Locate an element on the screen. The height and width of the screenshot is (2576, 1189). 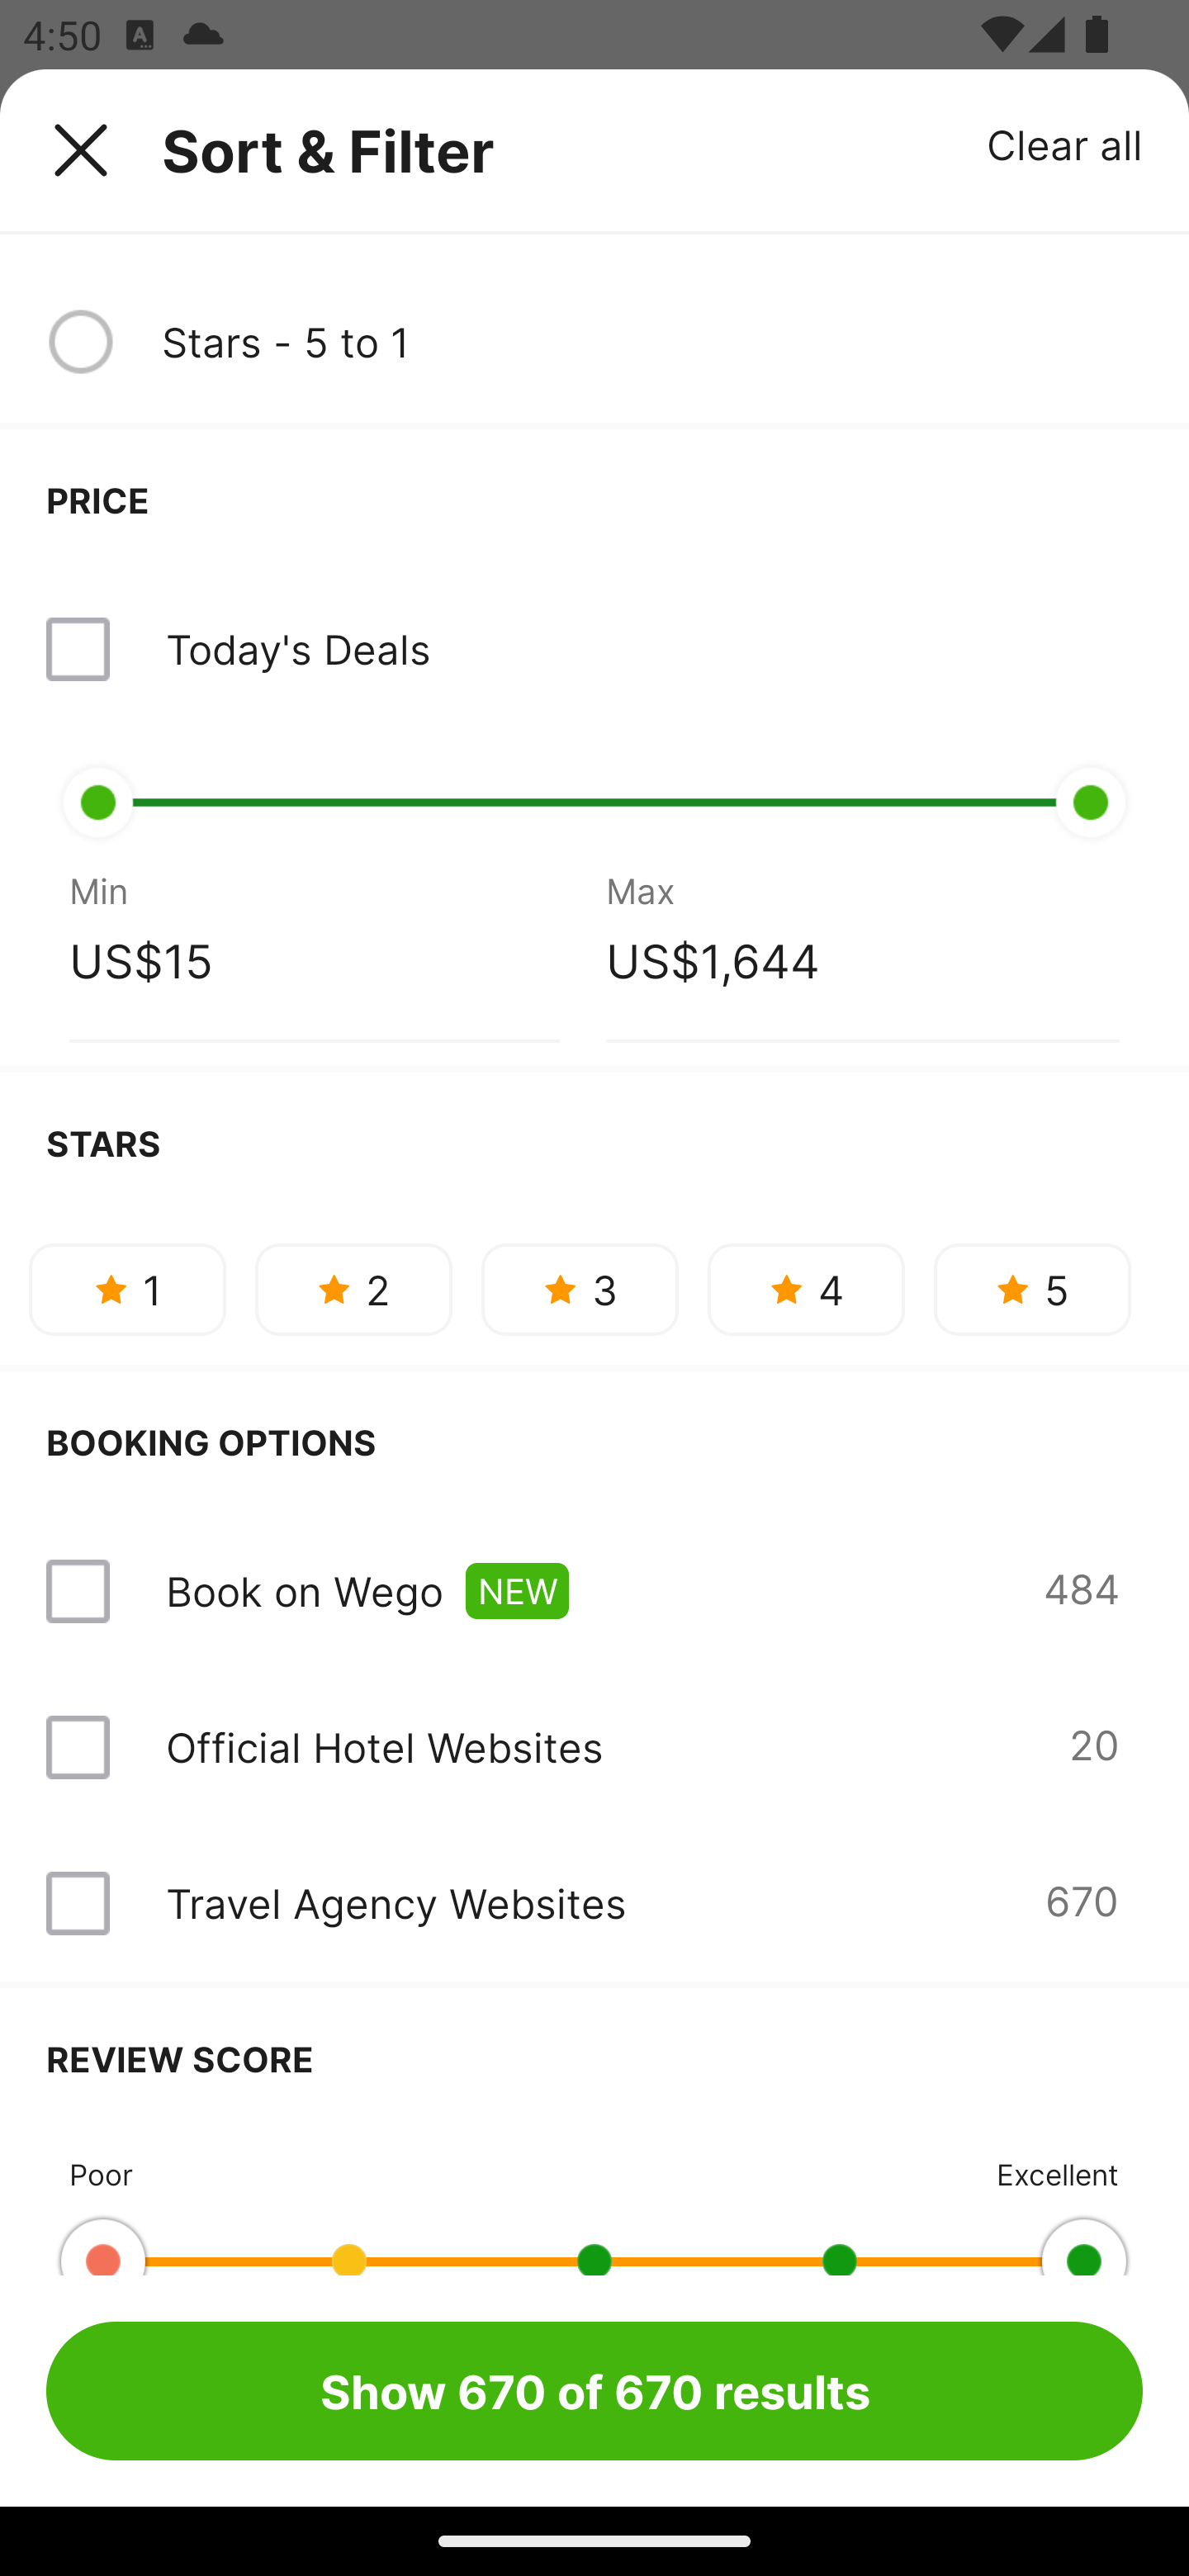
Today's Deals is located at coordinates (594, 649).